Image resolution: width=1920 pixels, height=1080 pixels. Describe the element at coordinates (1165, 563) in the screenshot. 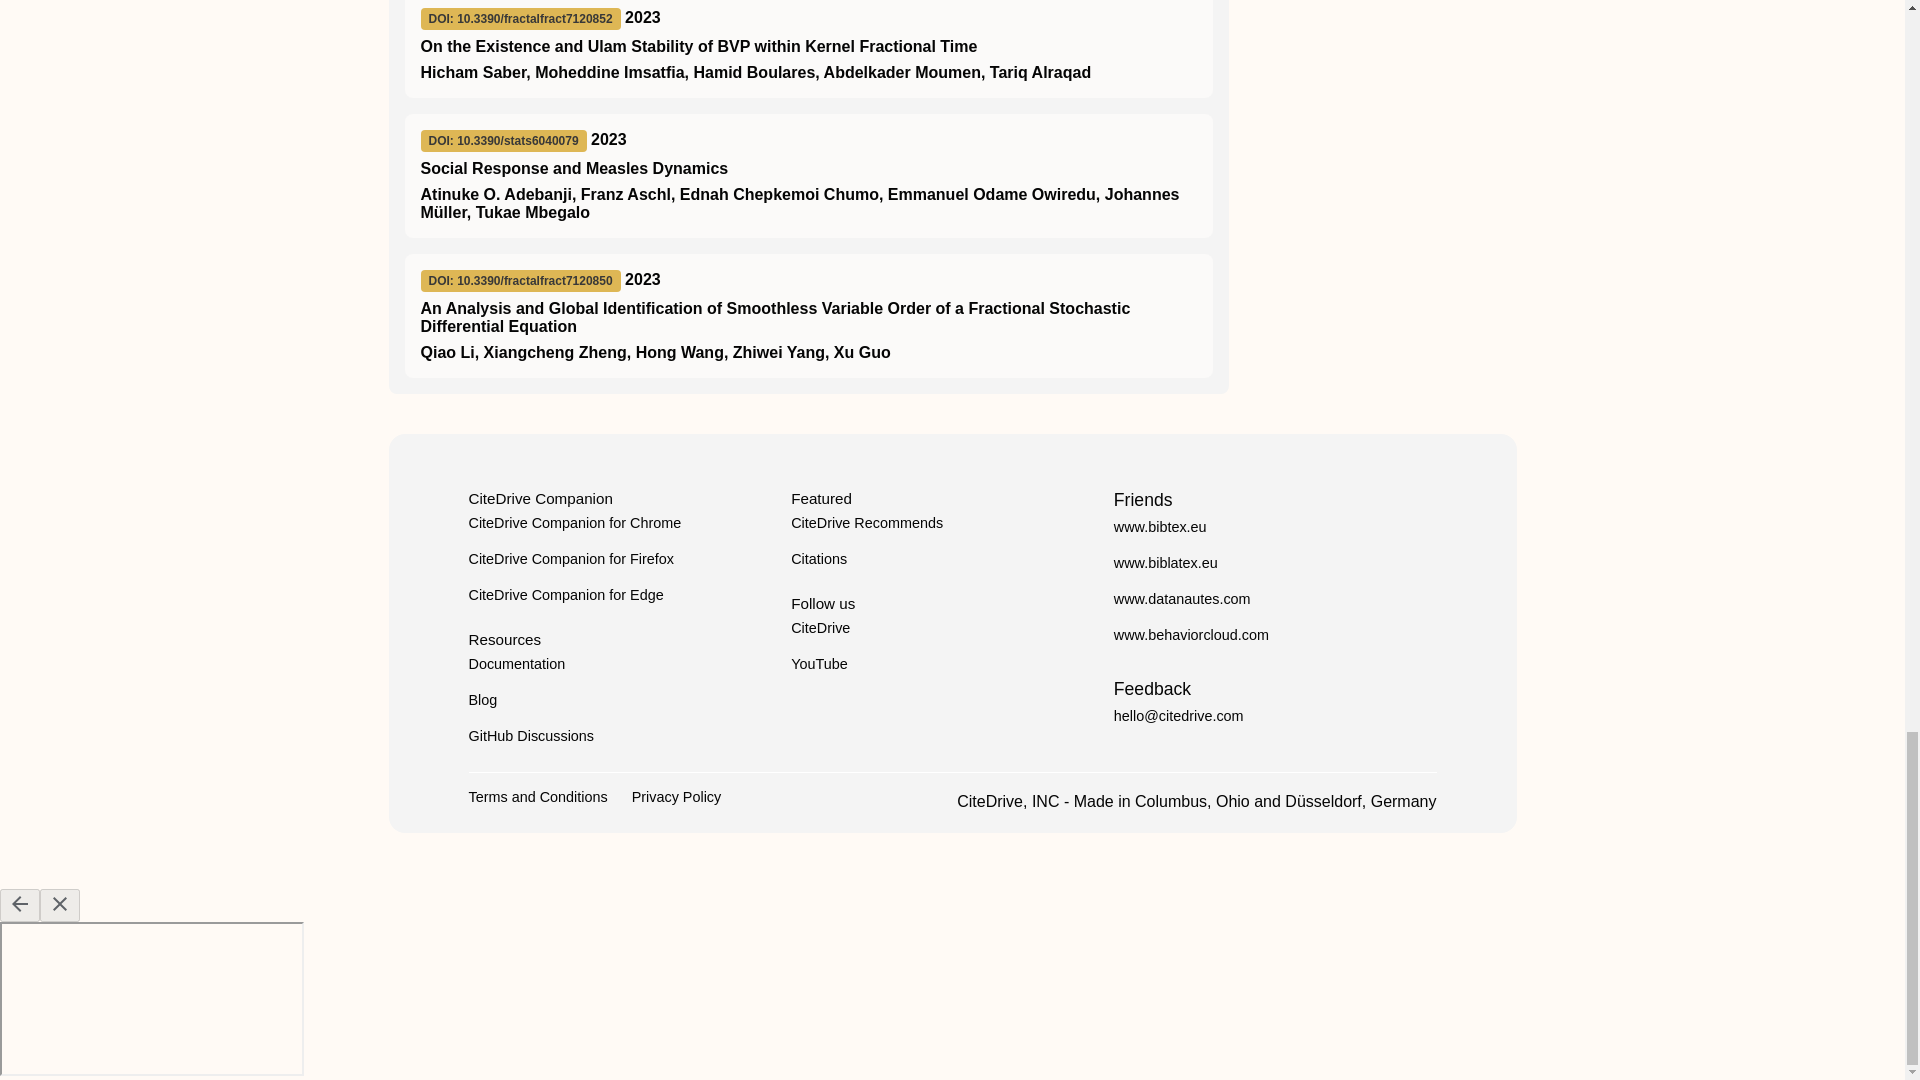

I see `www.biblatex.eu` at that location.